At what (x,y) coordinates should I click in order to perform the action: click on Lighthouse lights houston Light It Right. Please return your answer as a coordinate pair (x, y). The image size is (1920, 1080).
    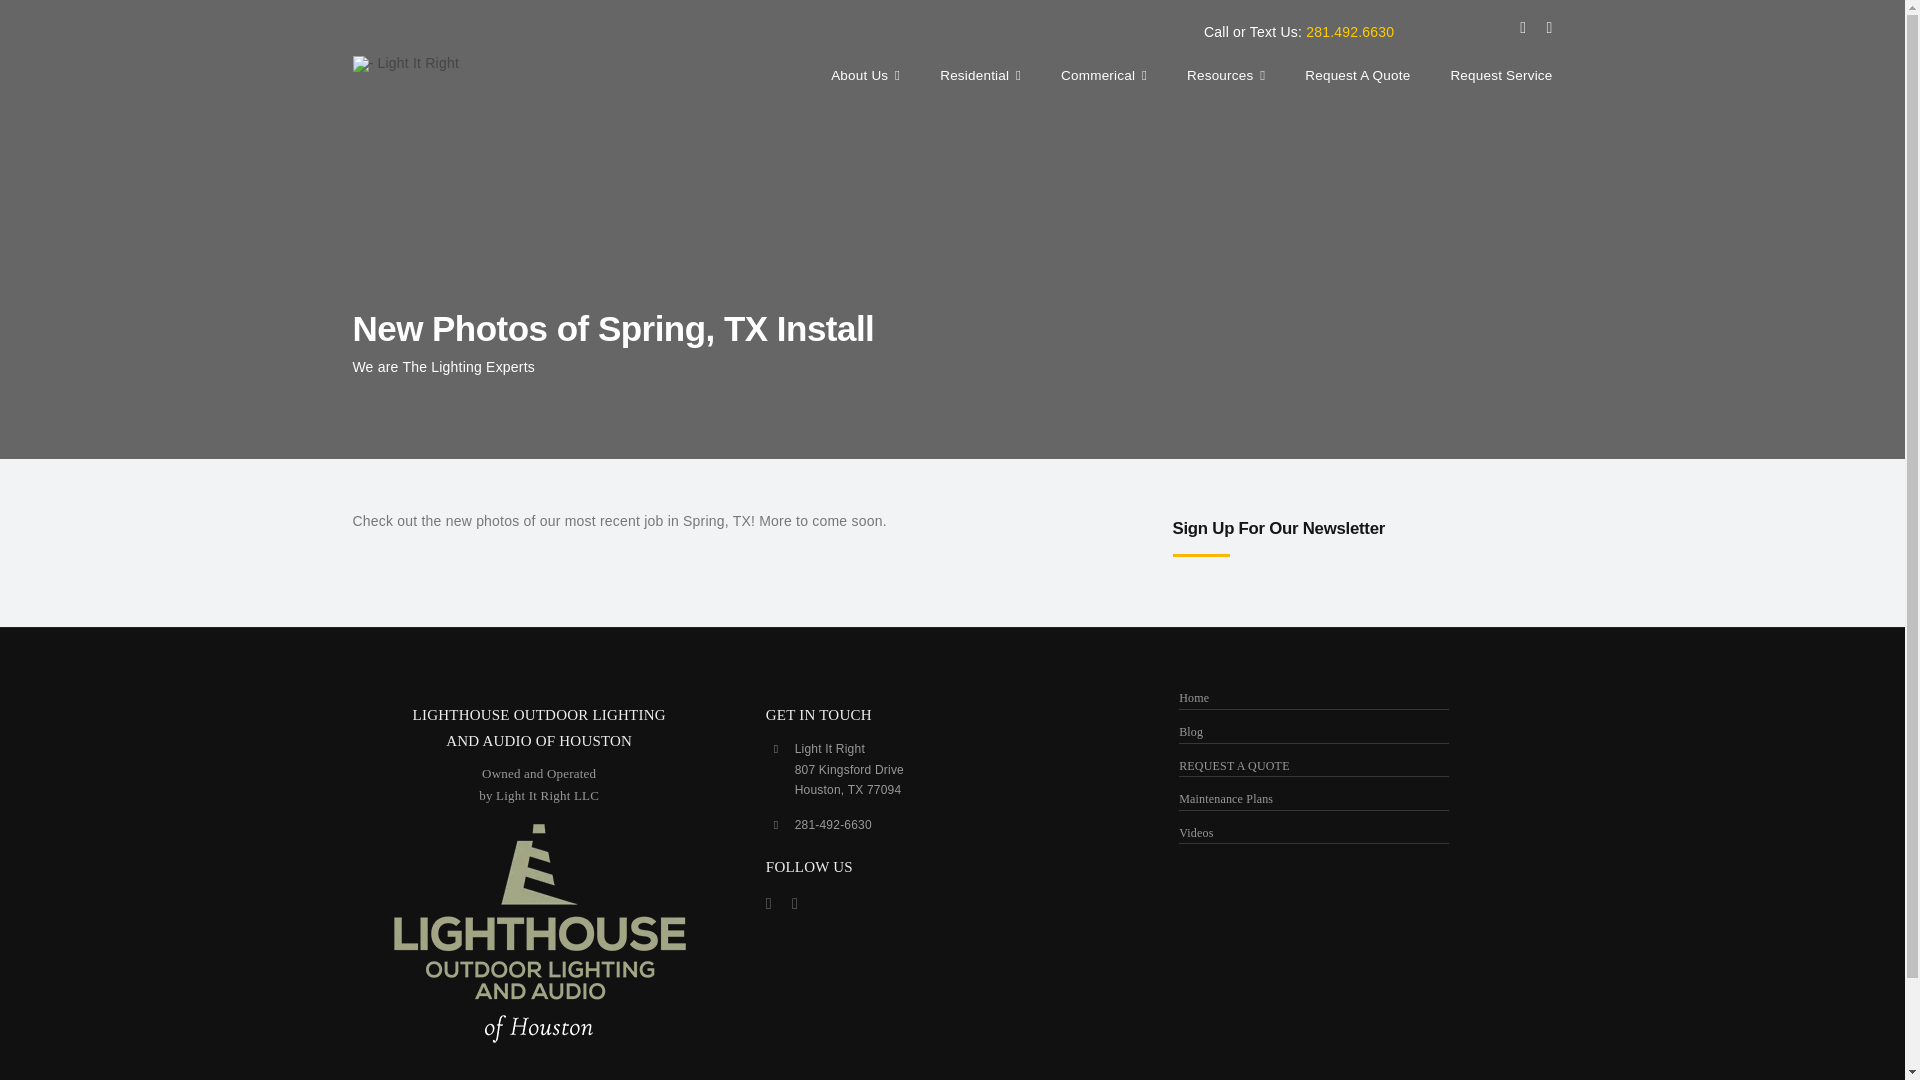
    Looking at the image, I should click on (404, 64).